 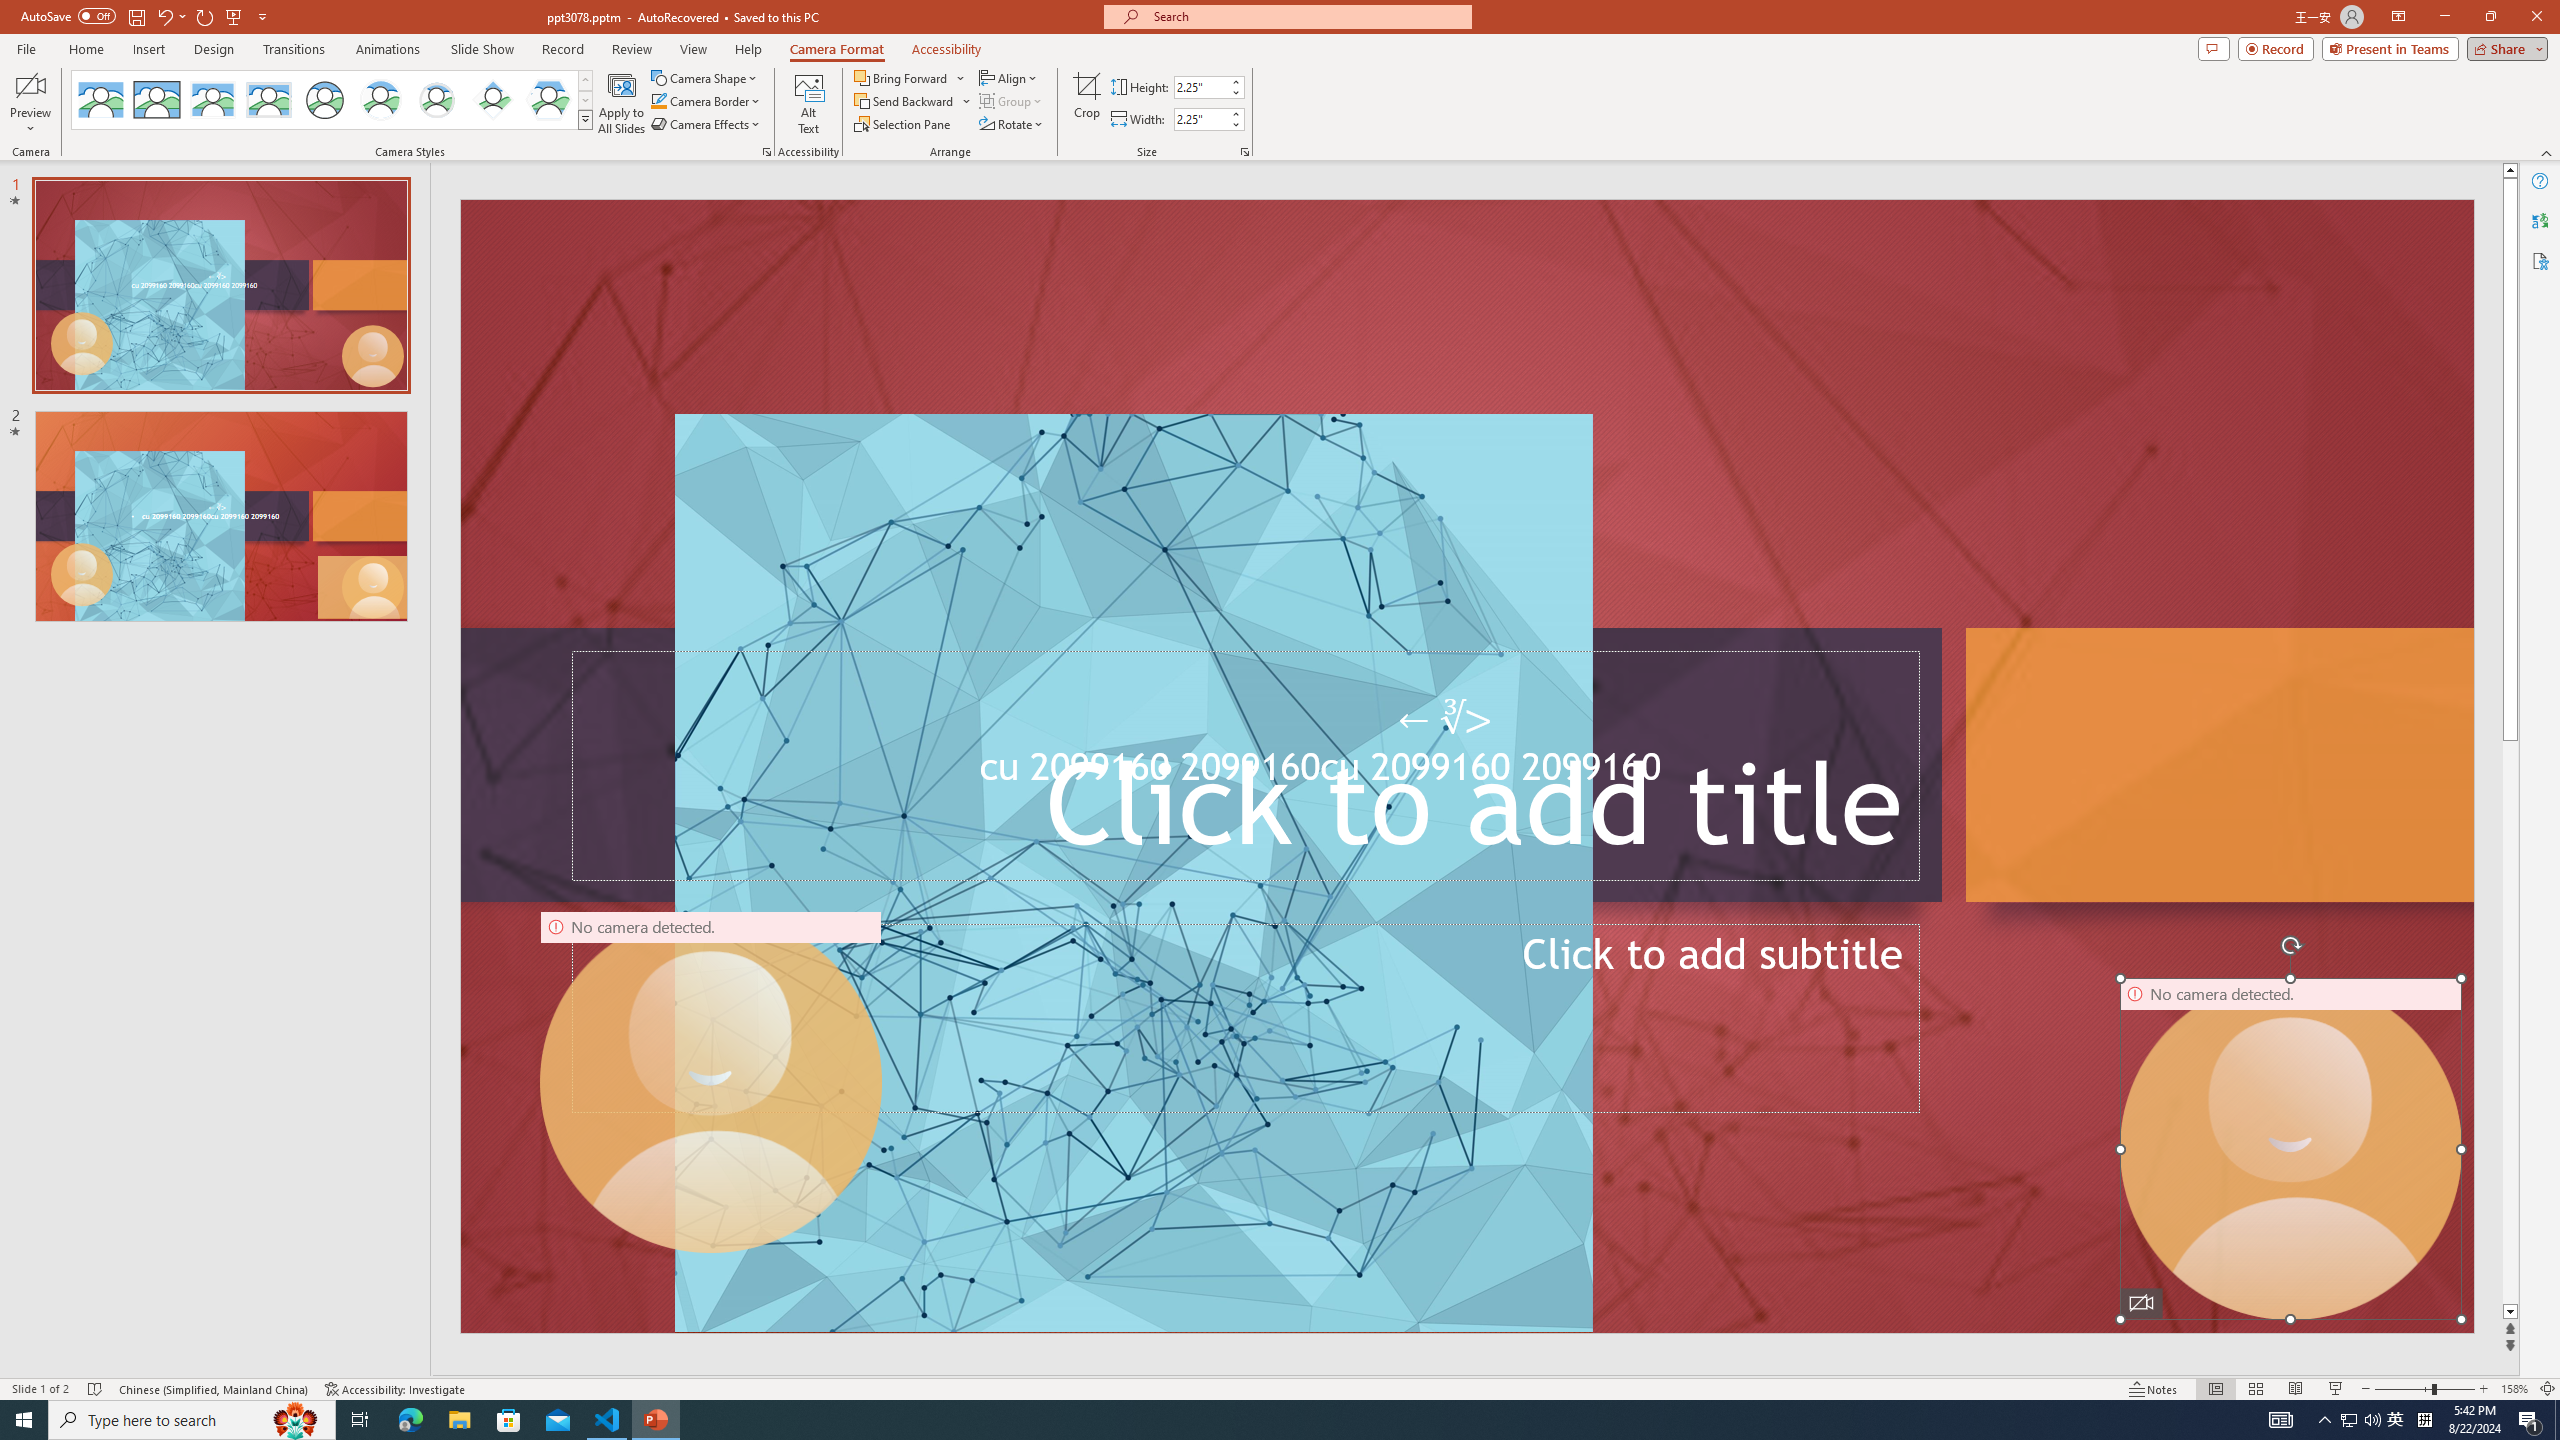 What do you see at coordinates (708, 124) in the screenshot?
I see `Camera Effects` at bounding box center [708, 124].